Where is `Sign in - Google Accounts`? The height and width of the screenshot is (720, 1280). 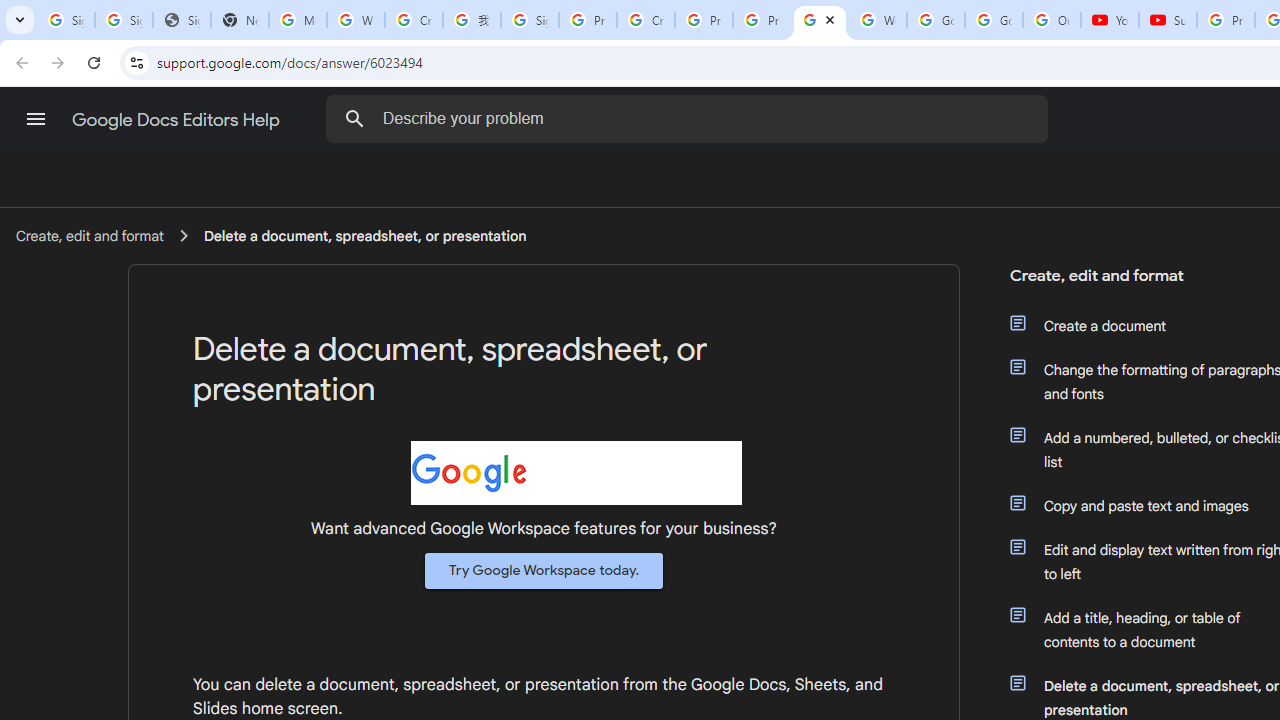 Sign in - Google Accounts is located at coordinates (530, 20).